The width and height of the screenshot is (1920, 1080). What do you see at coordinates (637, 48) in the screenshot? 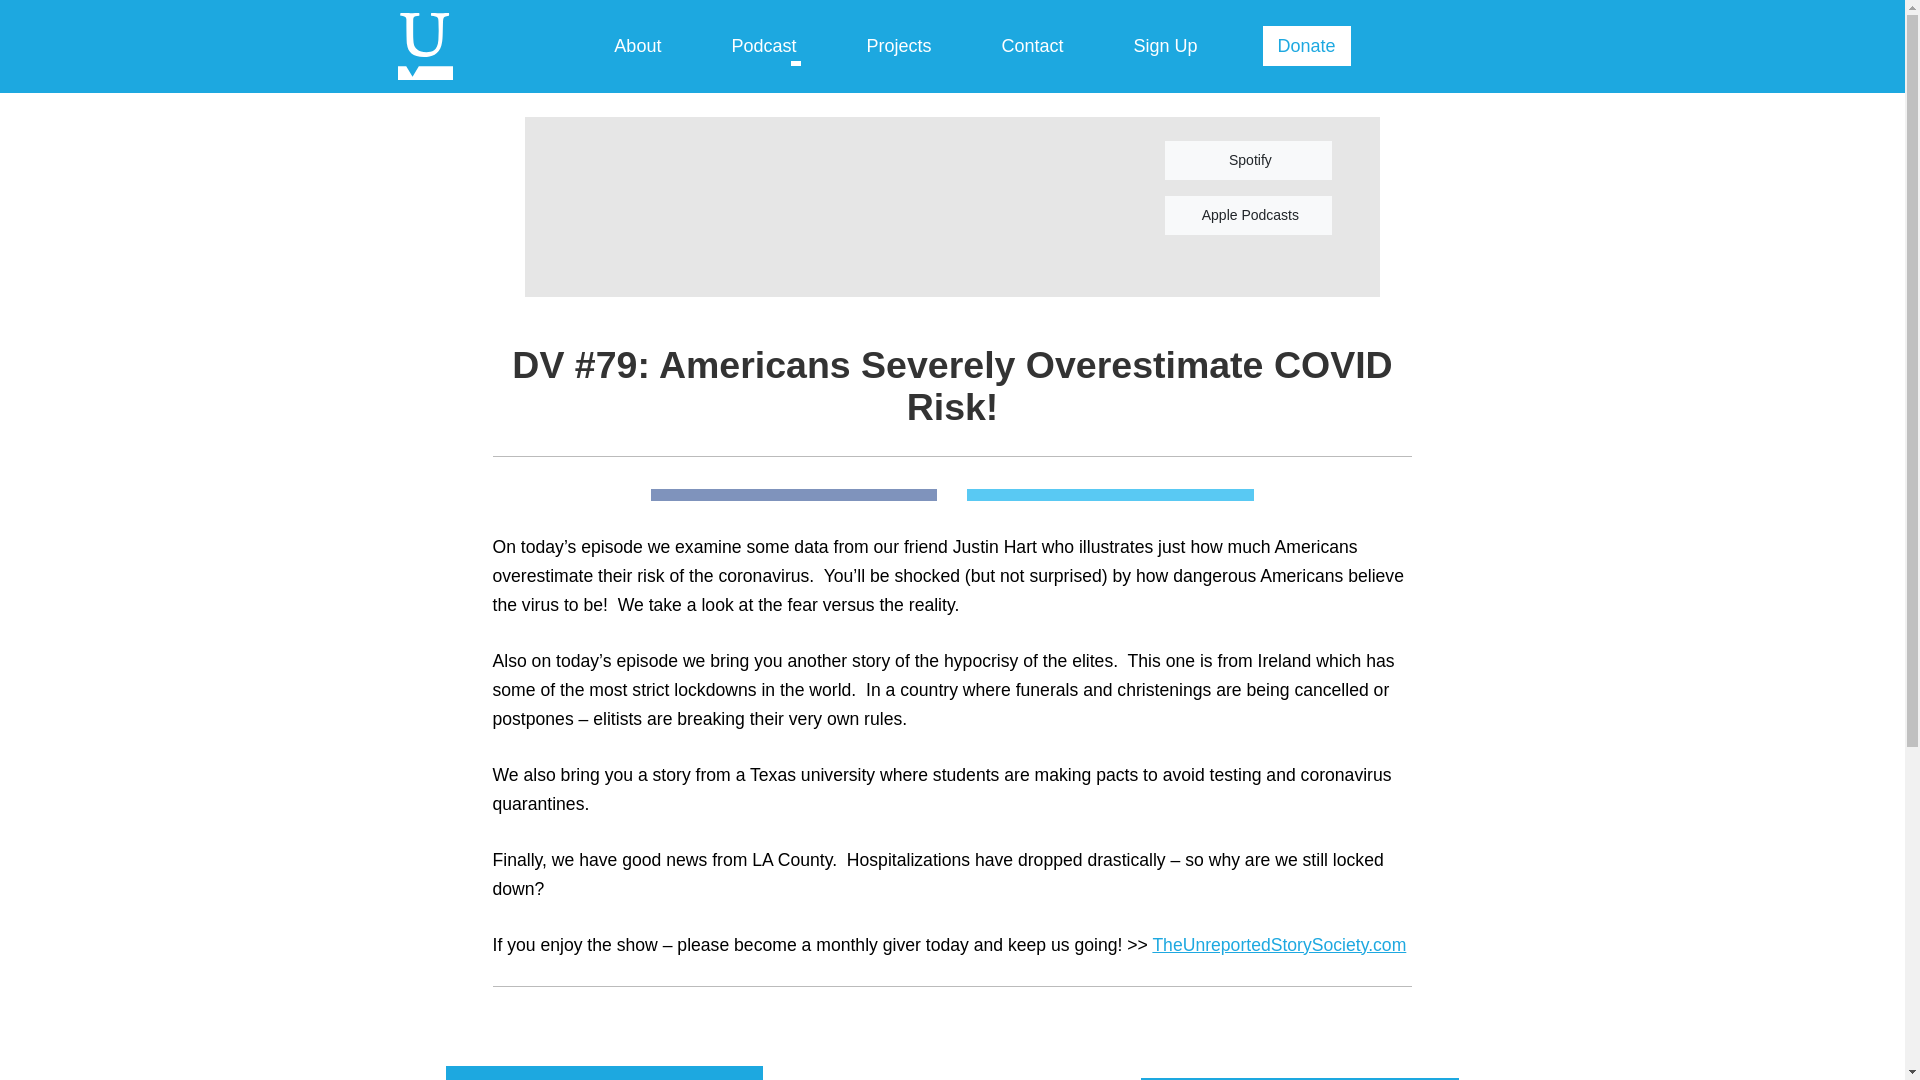
I see `About` at bounding box center [637, 48].